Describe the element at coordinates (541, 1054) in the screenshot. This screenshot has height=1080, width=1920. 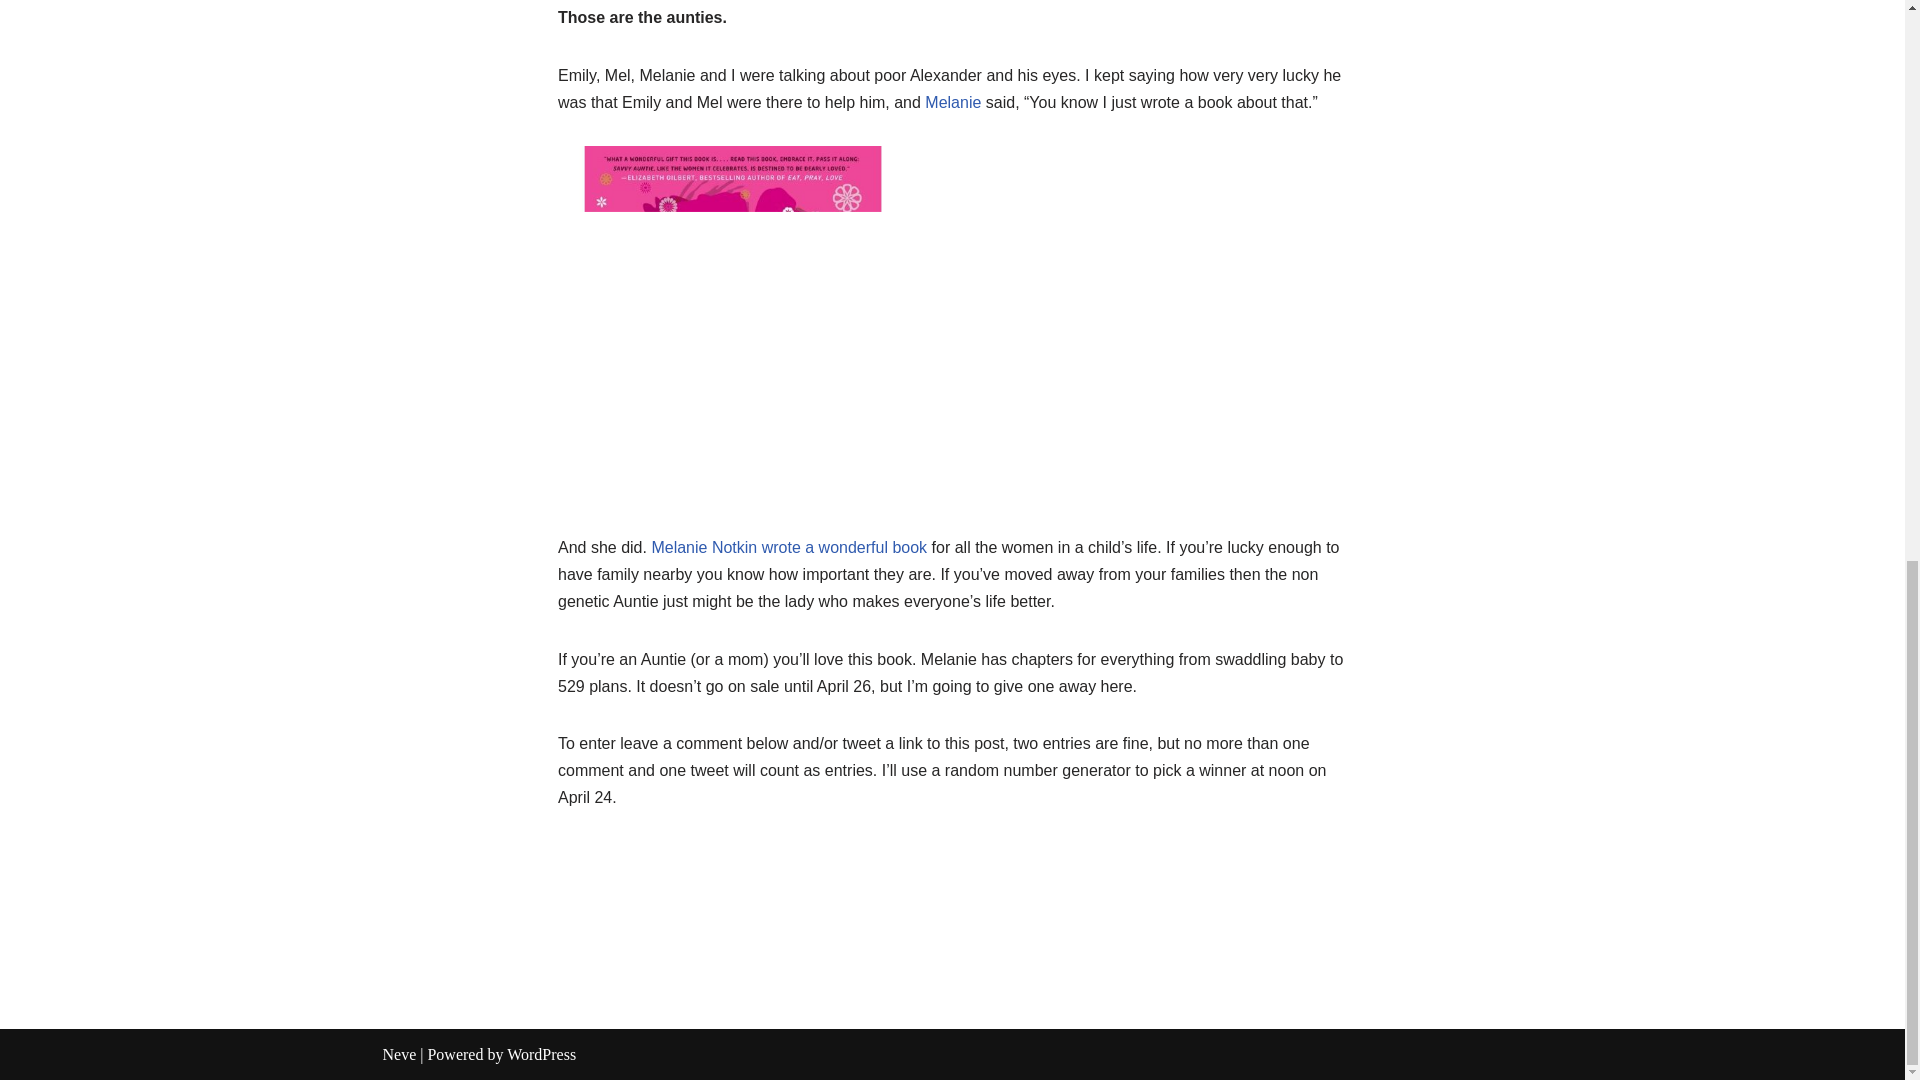
I see `WordPress` at that location.